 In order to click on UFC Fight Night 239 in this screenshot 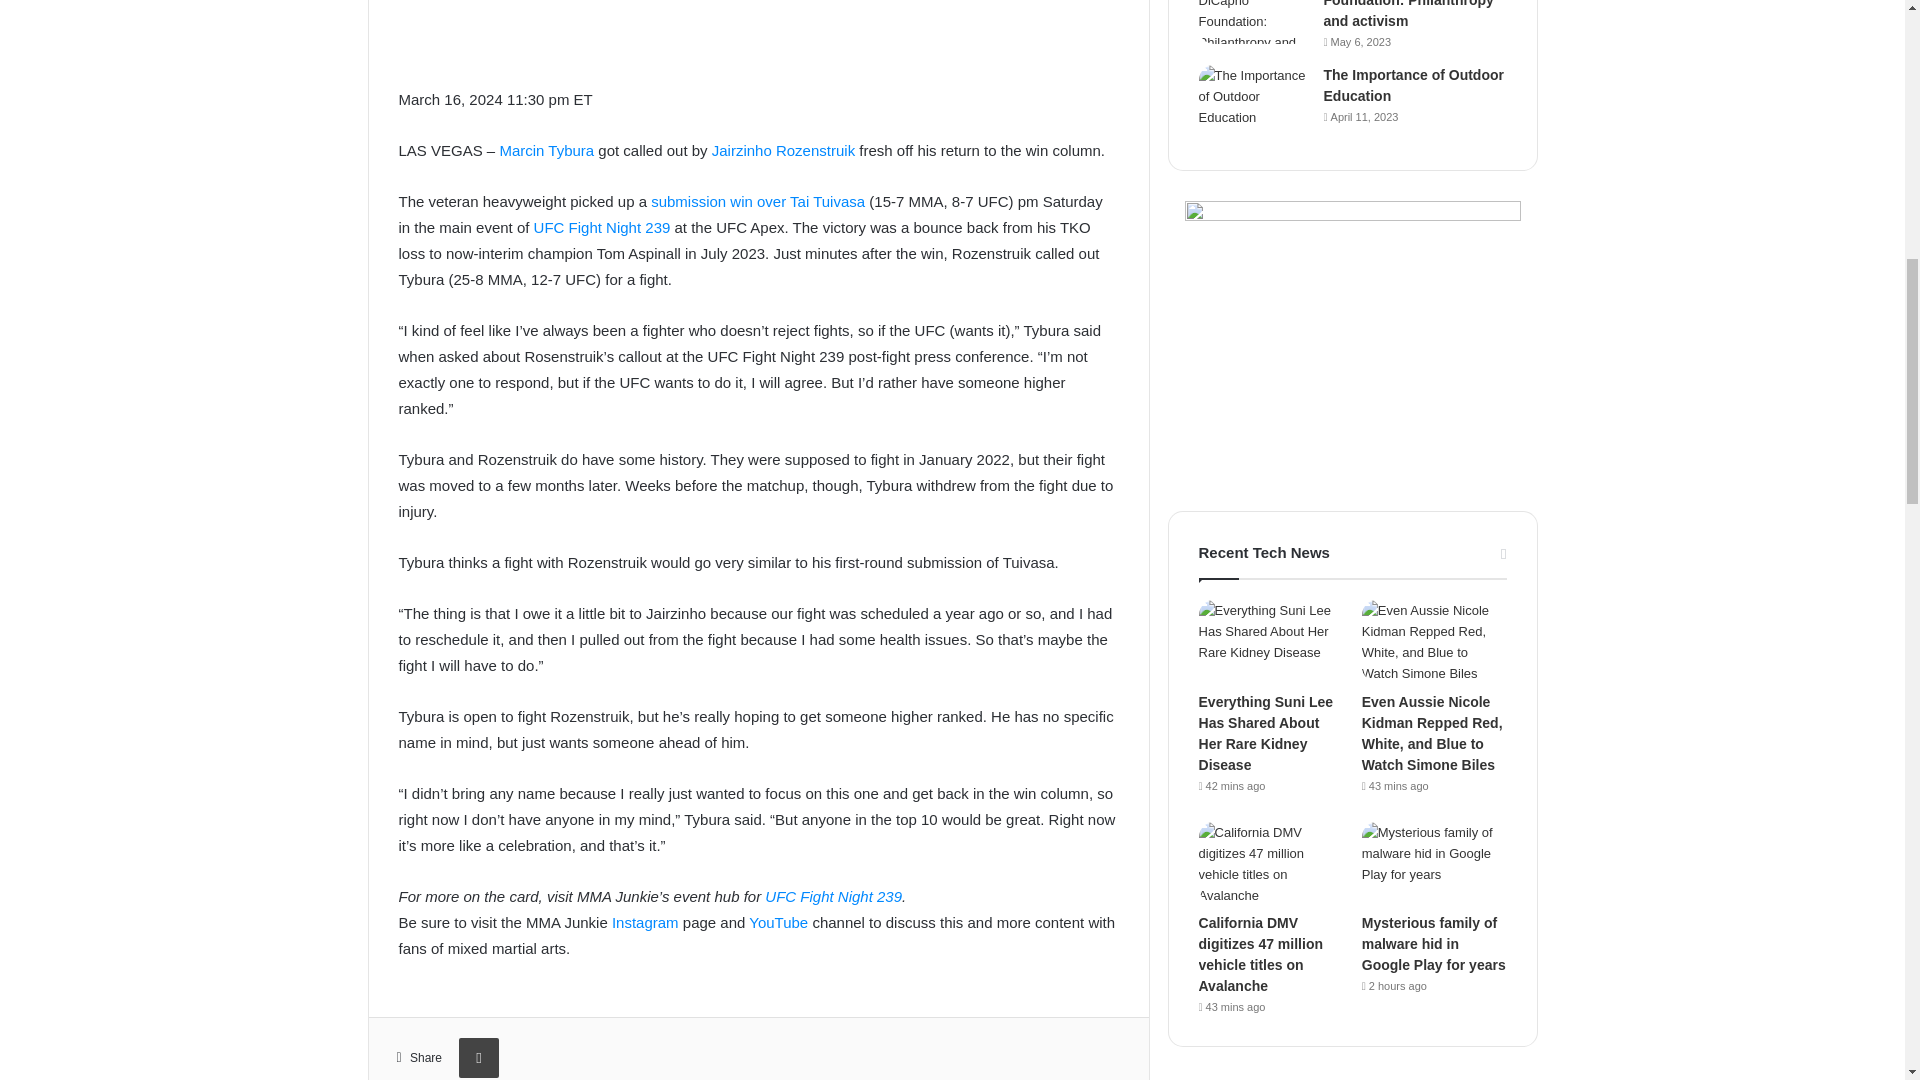, I will do `click(833, 896)`.